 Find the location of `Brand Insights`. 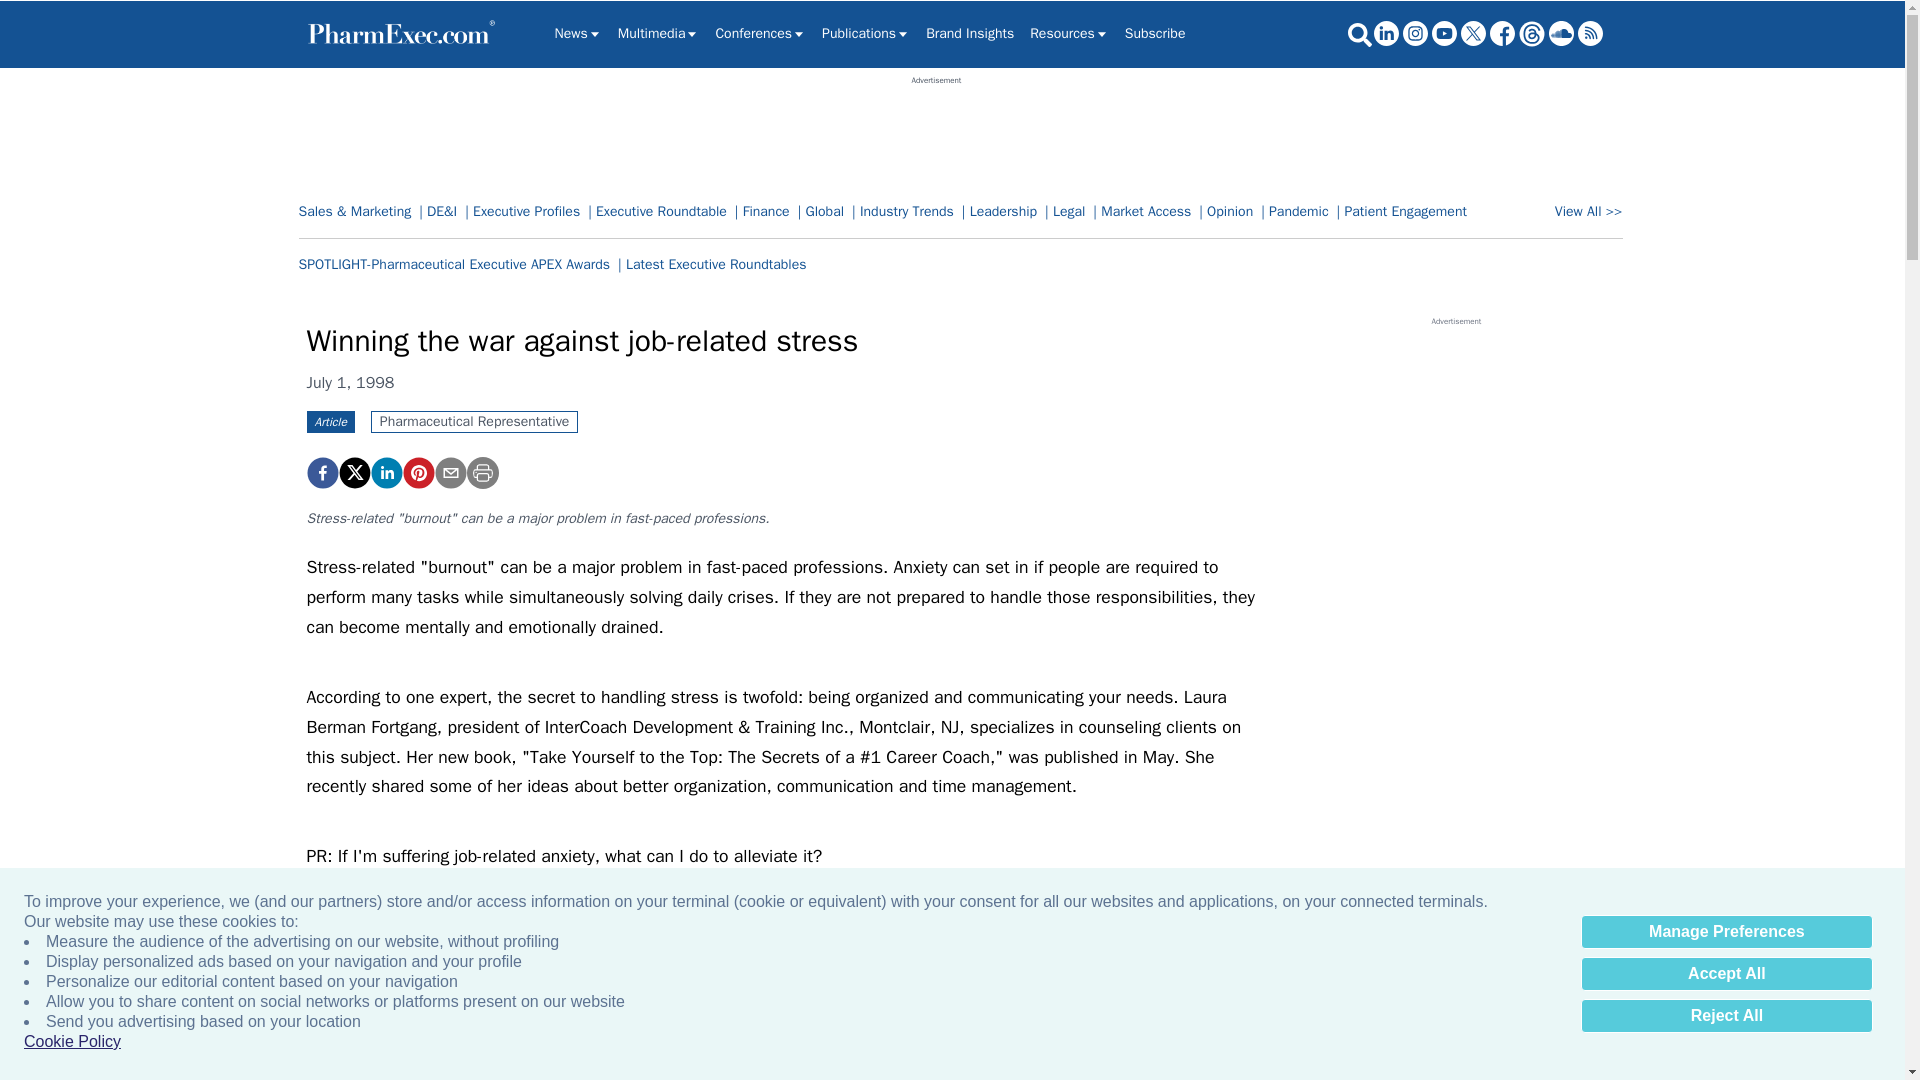

Brand Insights is located at coordinates (969, 34).